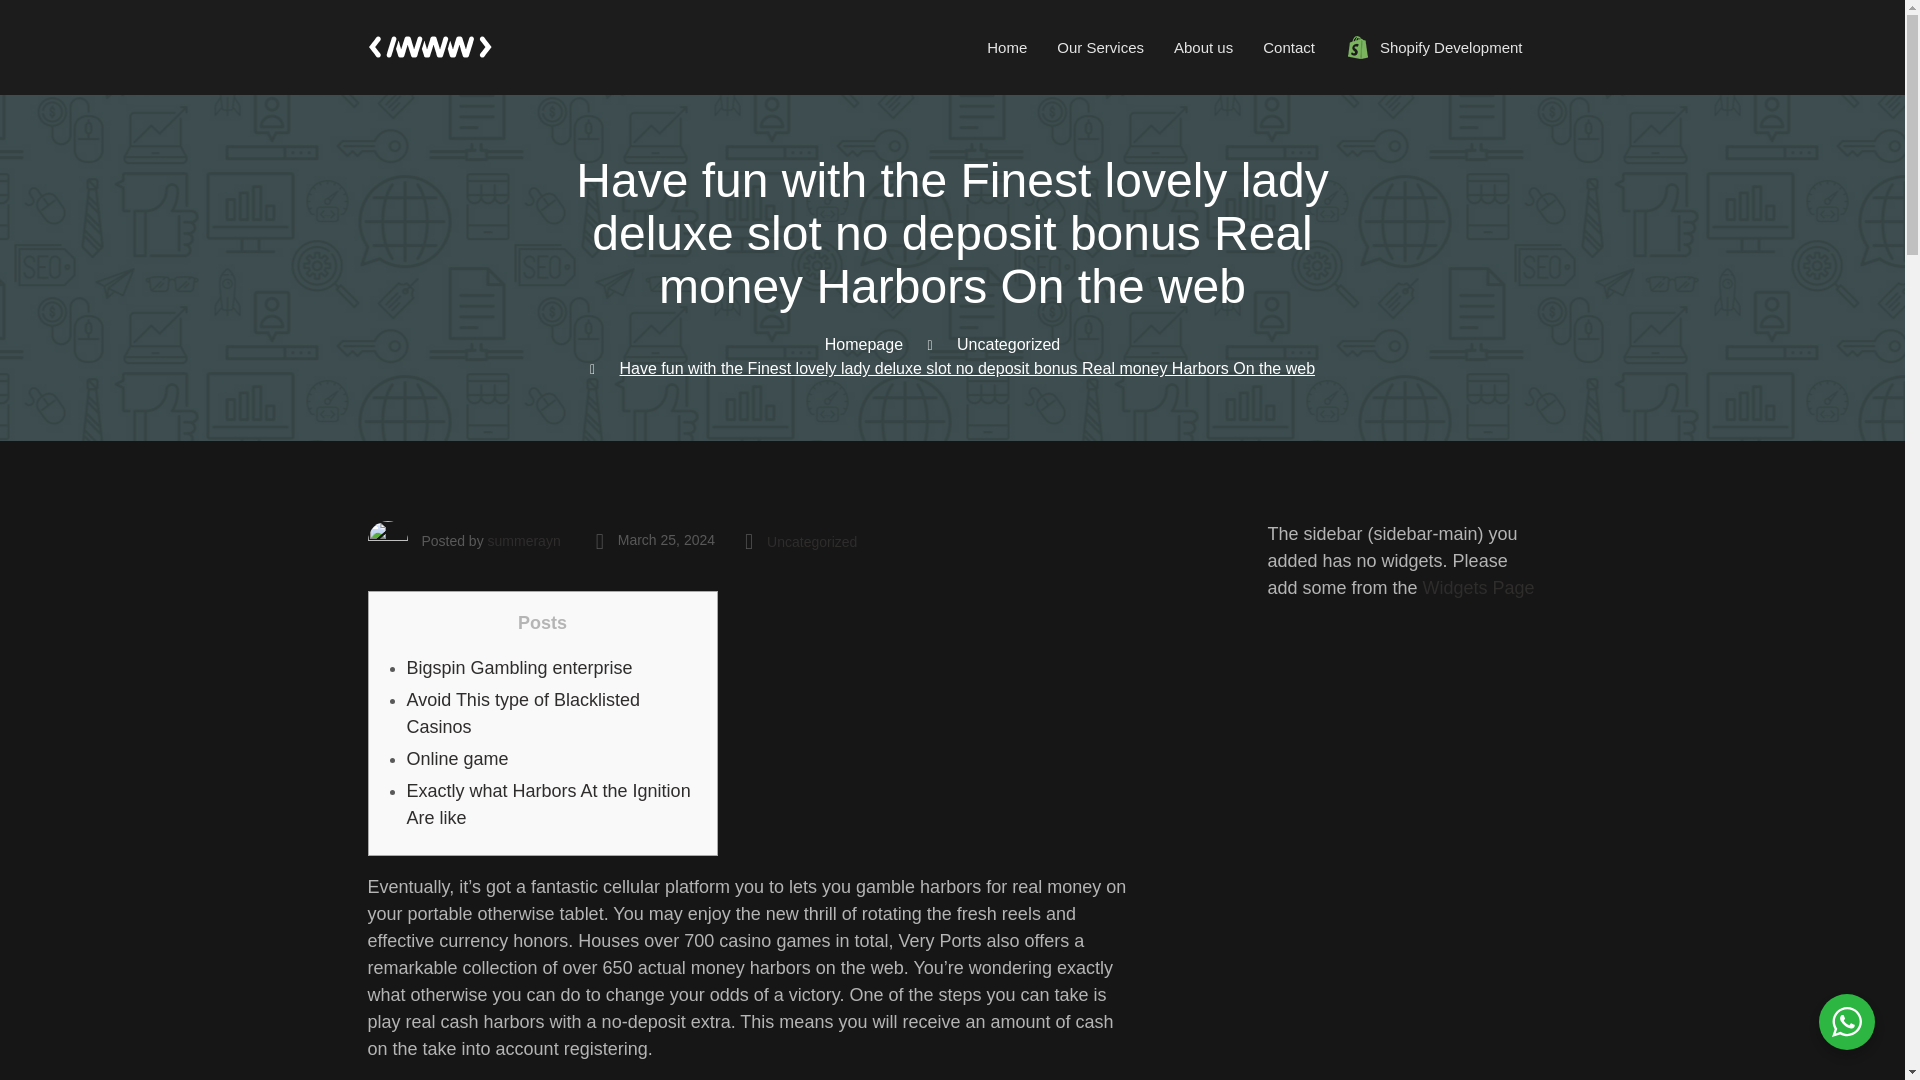 Image resolution: width=1920 pixels, height=1080 pixels. What do you see at coordinates (1434, 47) in the screenshot?
I see `Shopify Development` at bounding box center [1434, 47].